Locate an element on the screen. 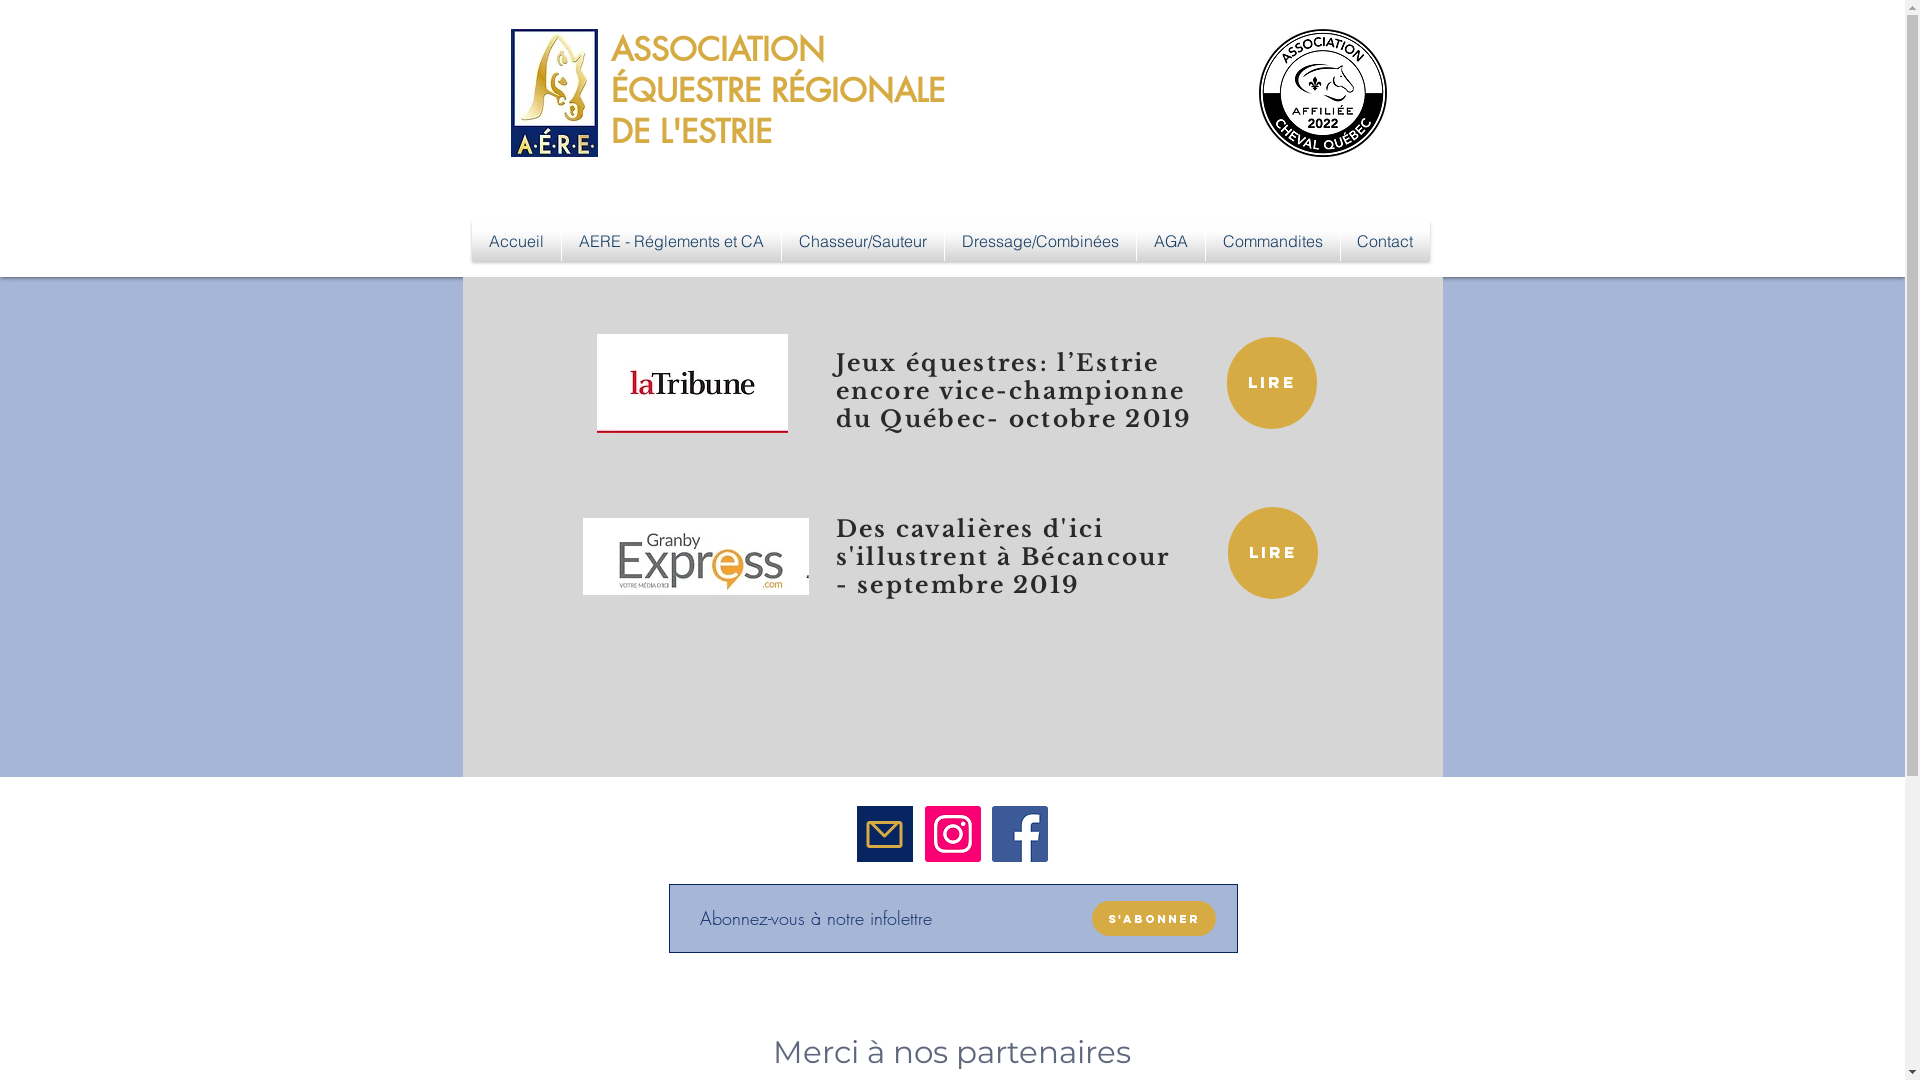 Image resolution: width=1920 pixels, height=1080 pixels. Lire is located at coordinates (1271, 383).